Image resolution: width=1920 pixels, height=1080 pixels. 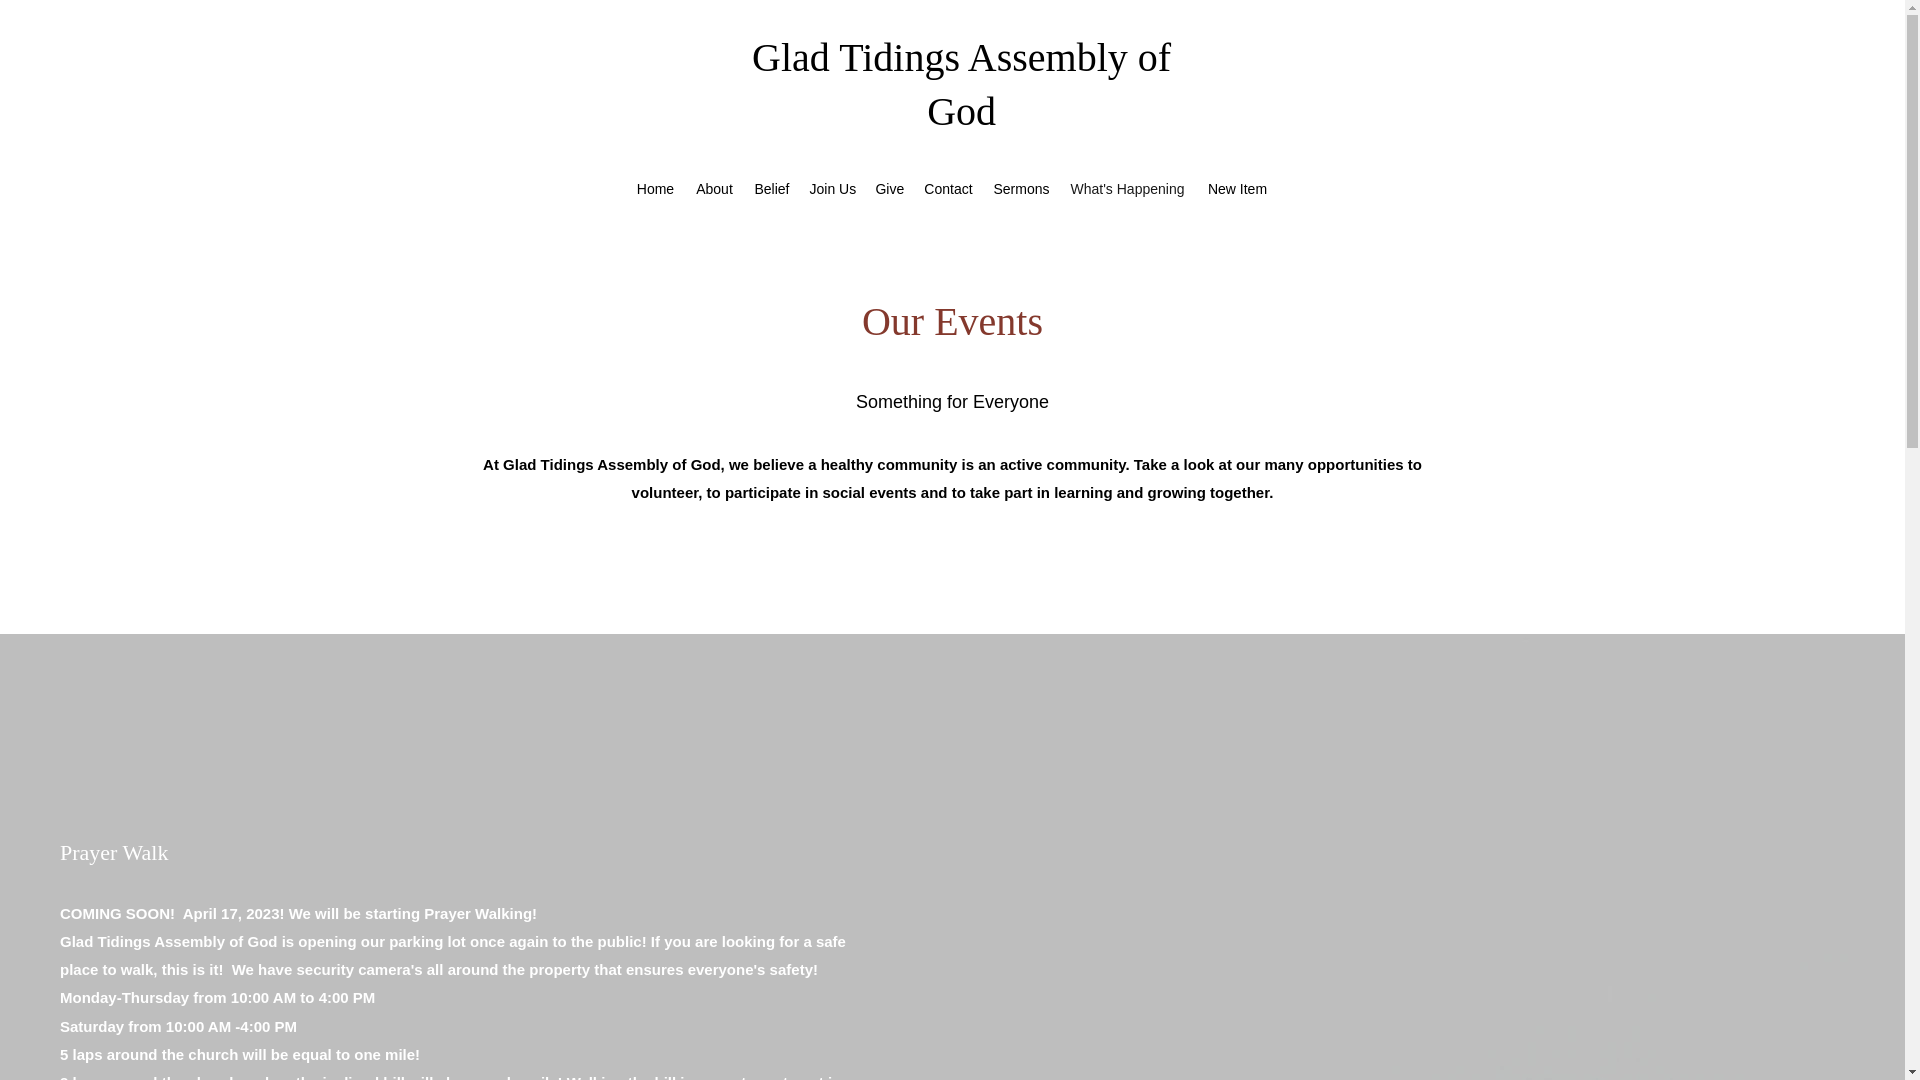 What do you see at coordinates (714, 188) in the screenshot?
I see `About` at bounding box center [714, 188].